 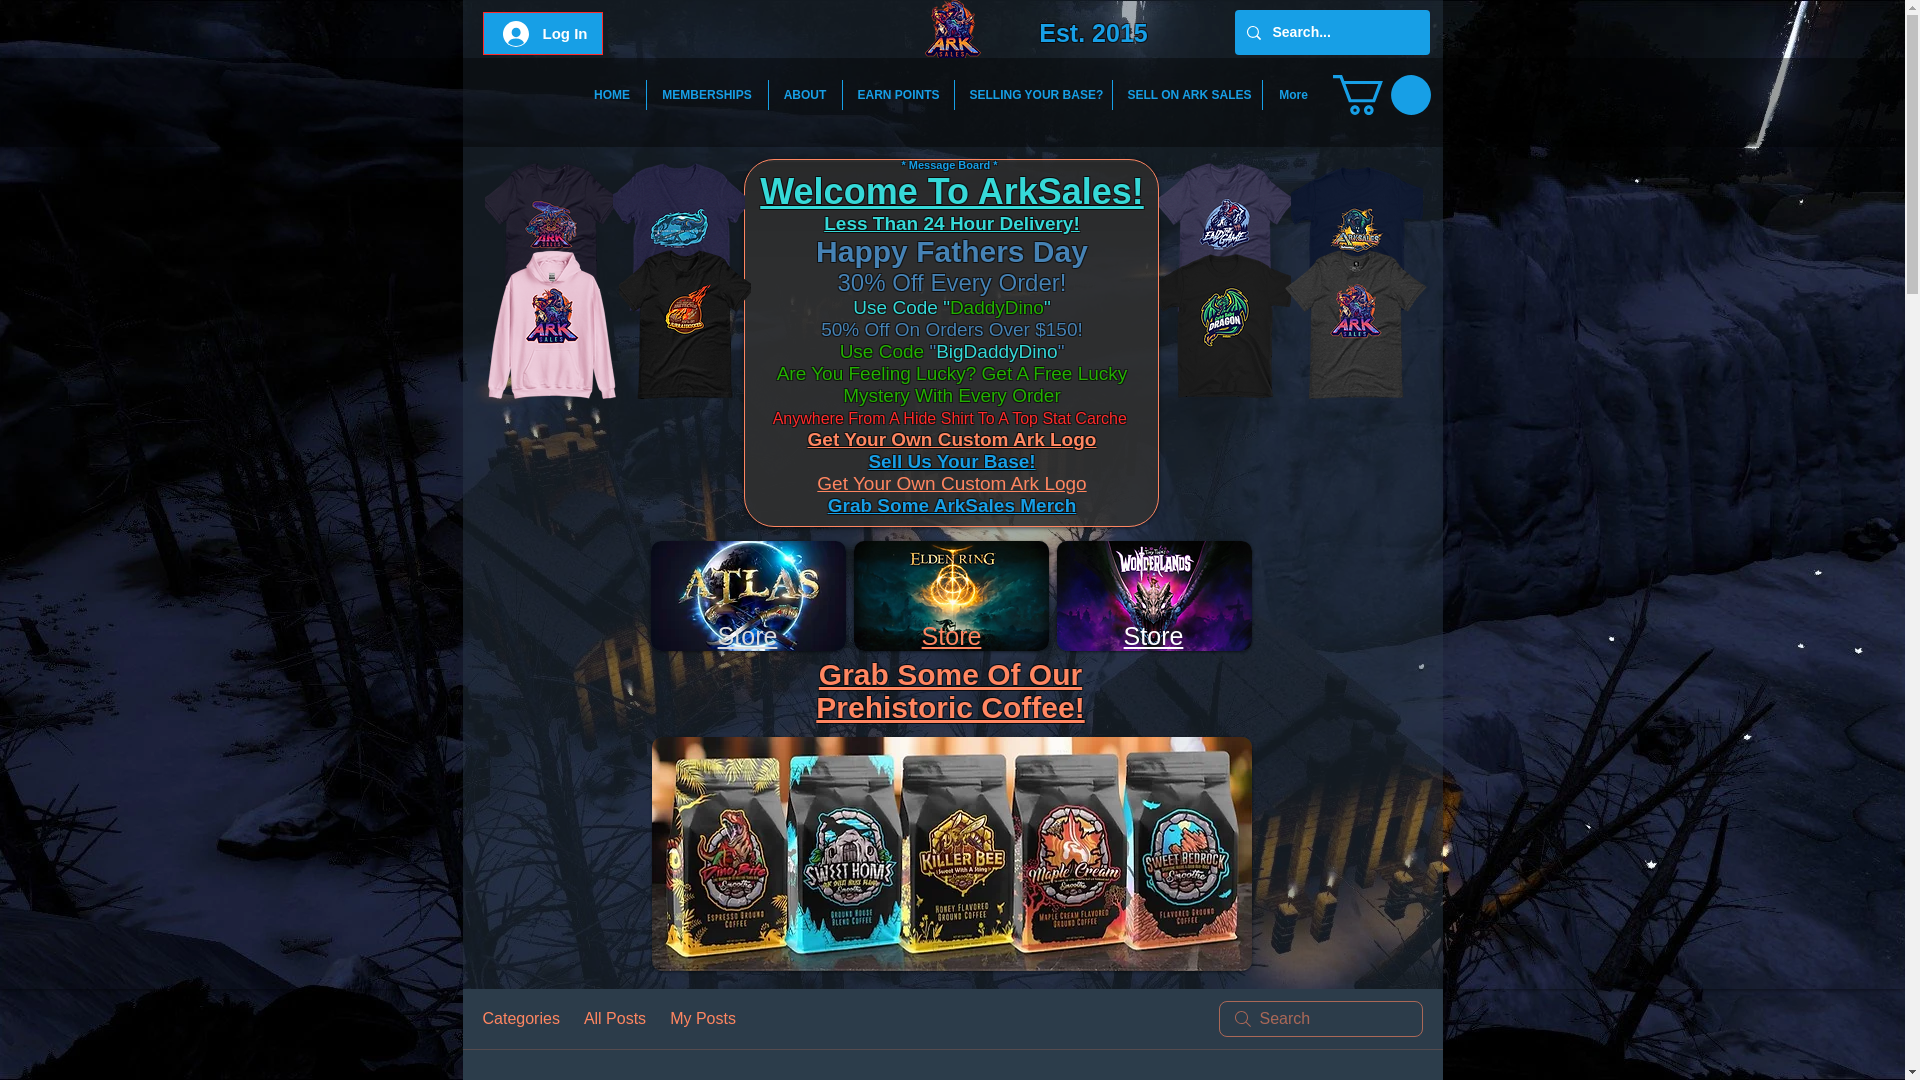 What do you see at coordinates (611, 94) in the screenshot?
I see `HOME` at bounding box center [611, 94].